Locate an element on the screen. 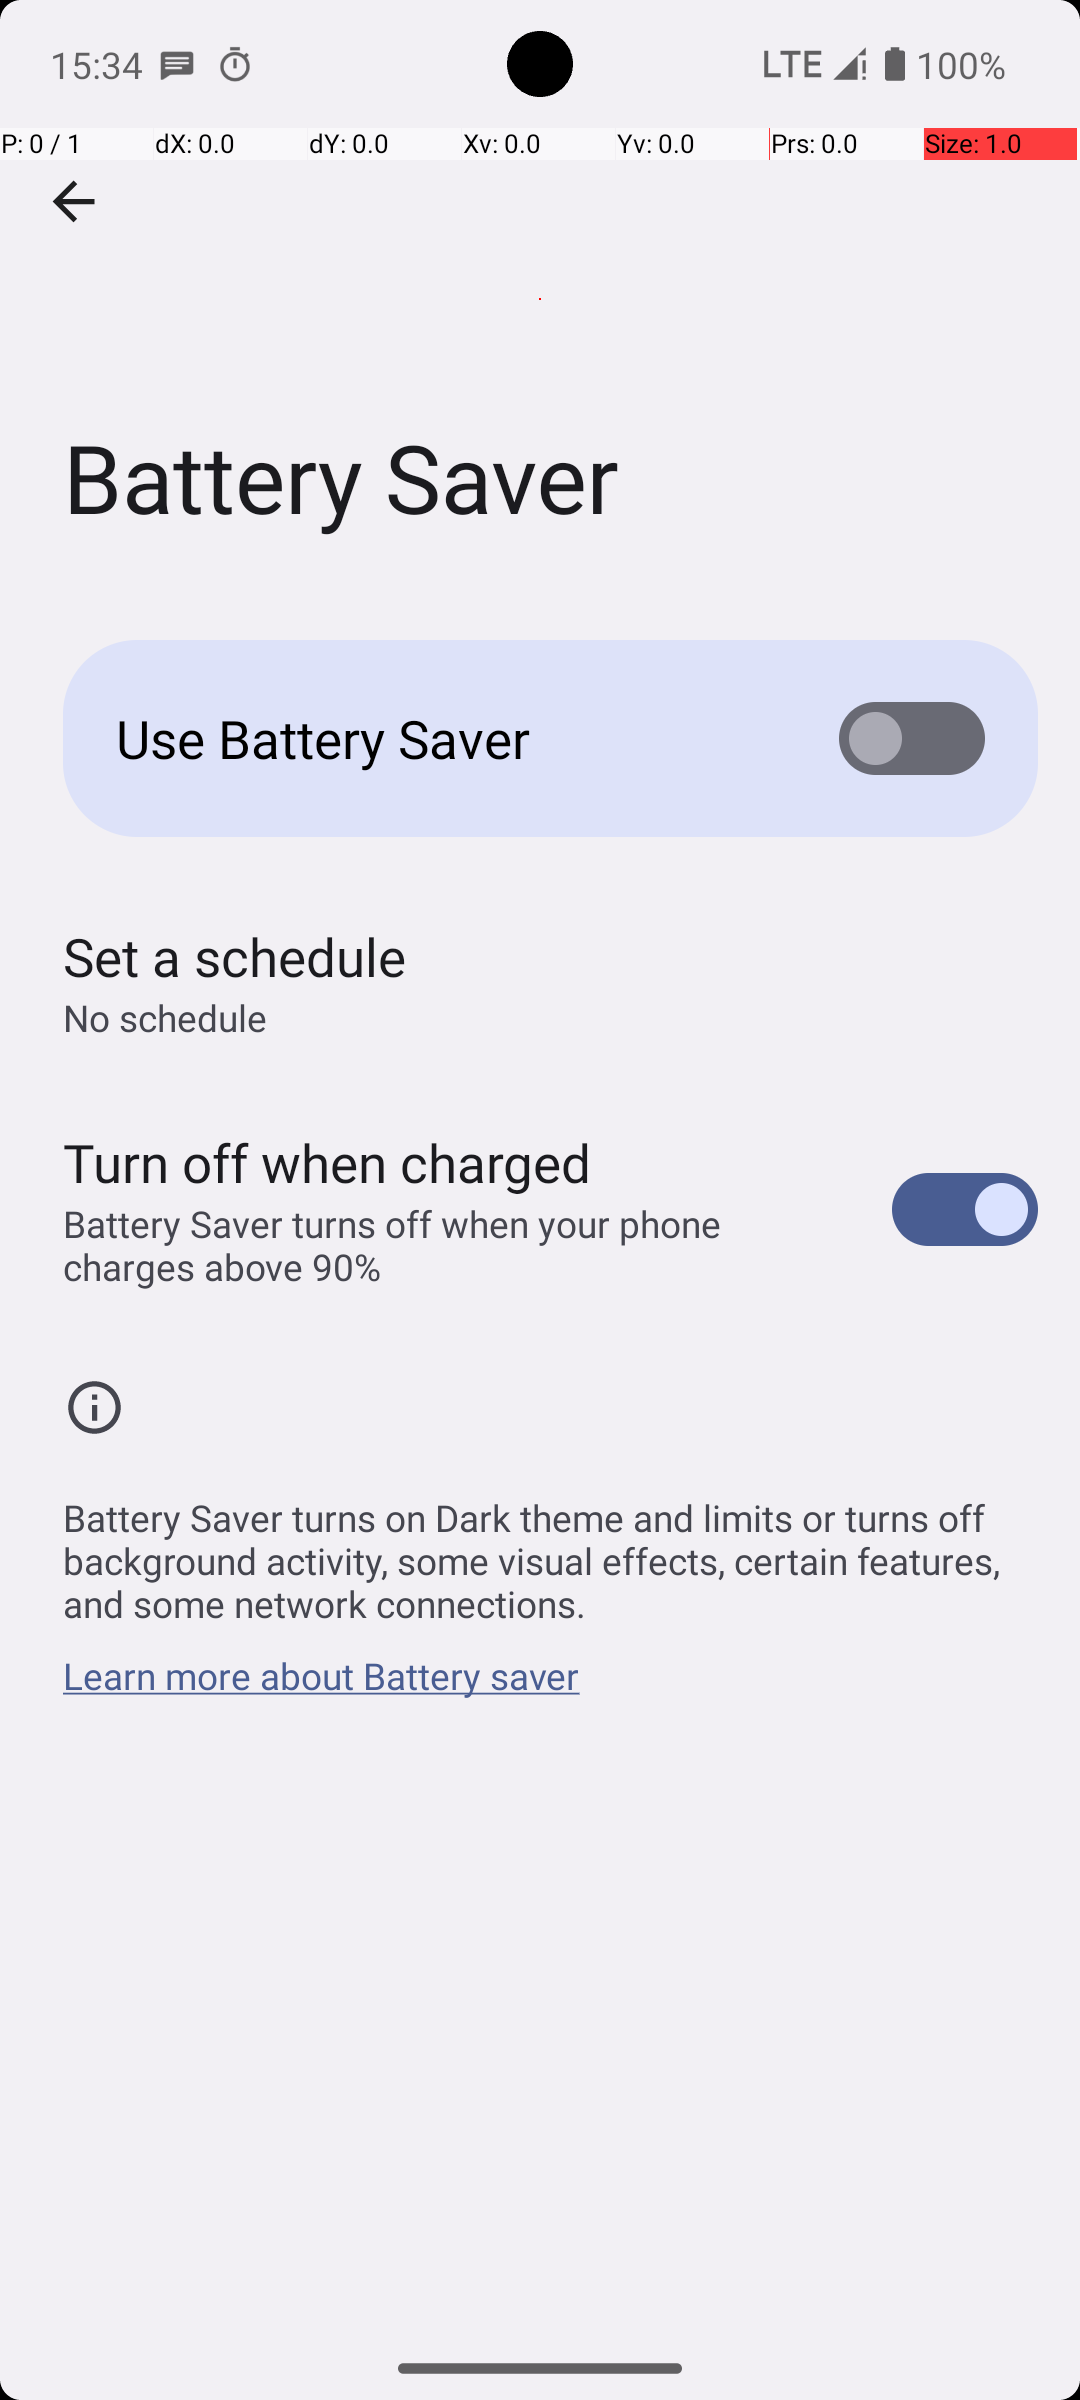  Battery Saver turns off when your phone charges above 90% is located at coordinates (456, 1245).